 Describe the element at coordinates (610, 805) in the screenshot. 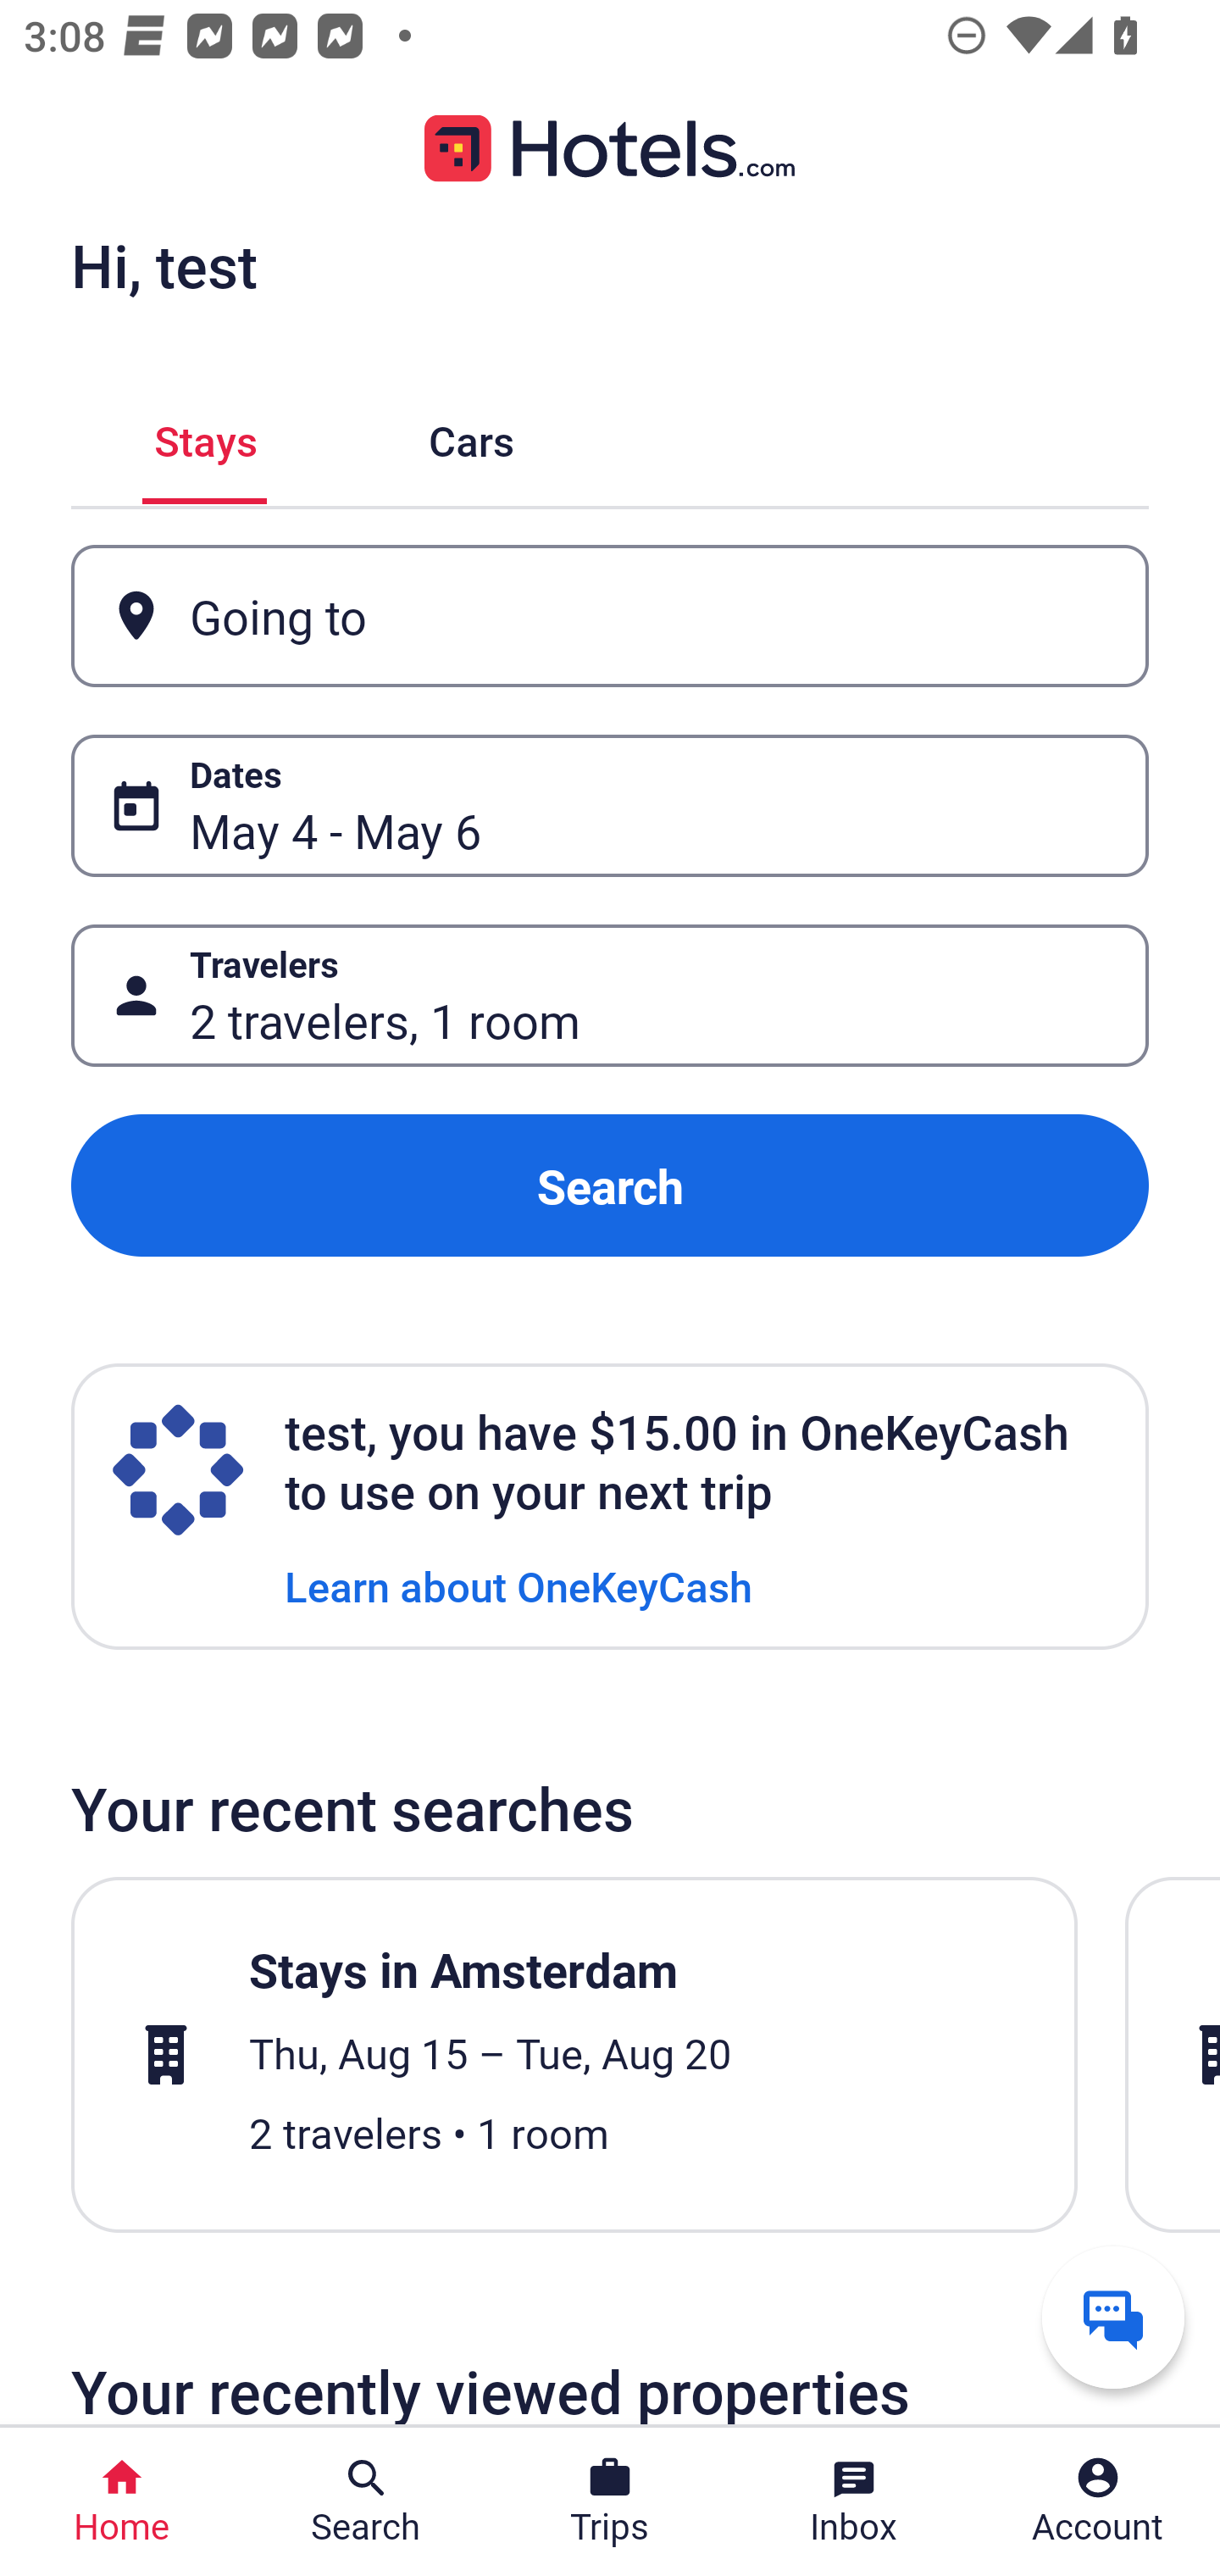

I see `Dates Button May 4 - May 6` at that location.